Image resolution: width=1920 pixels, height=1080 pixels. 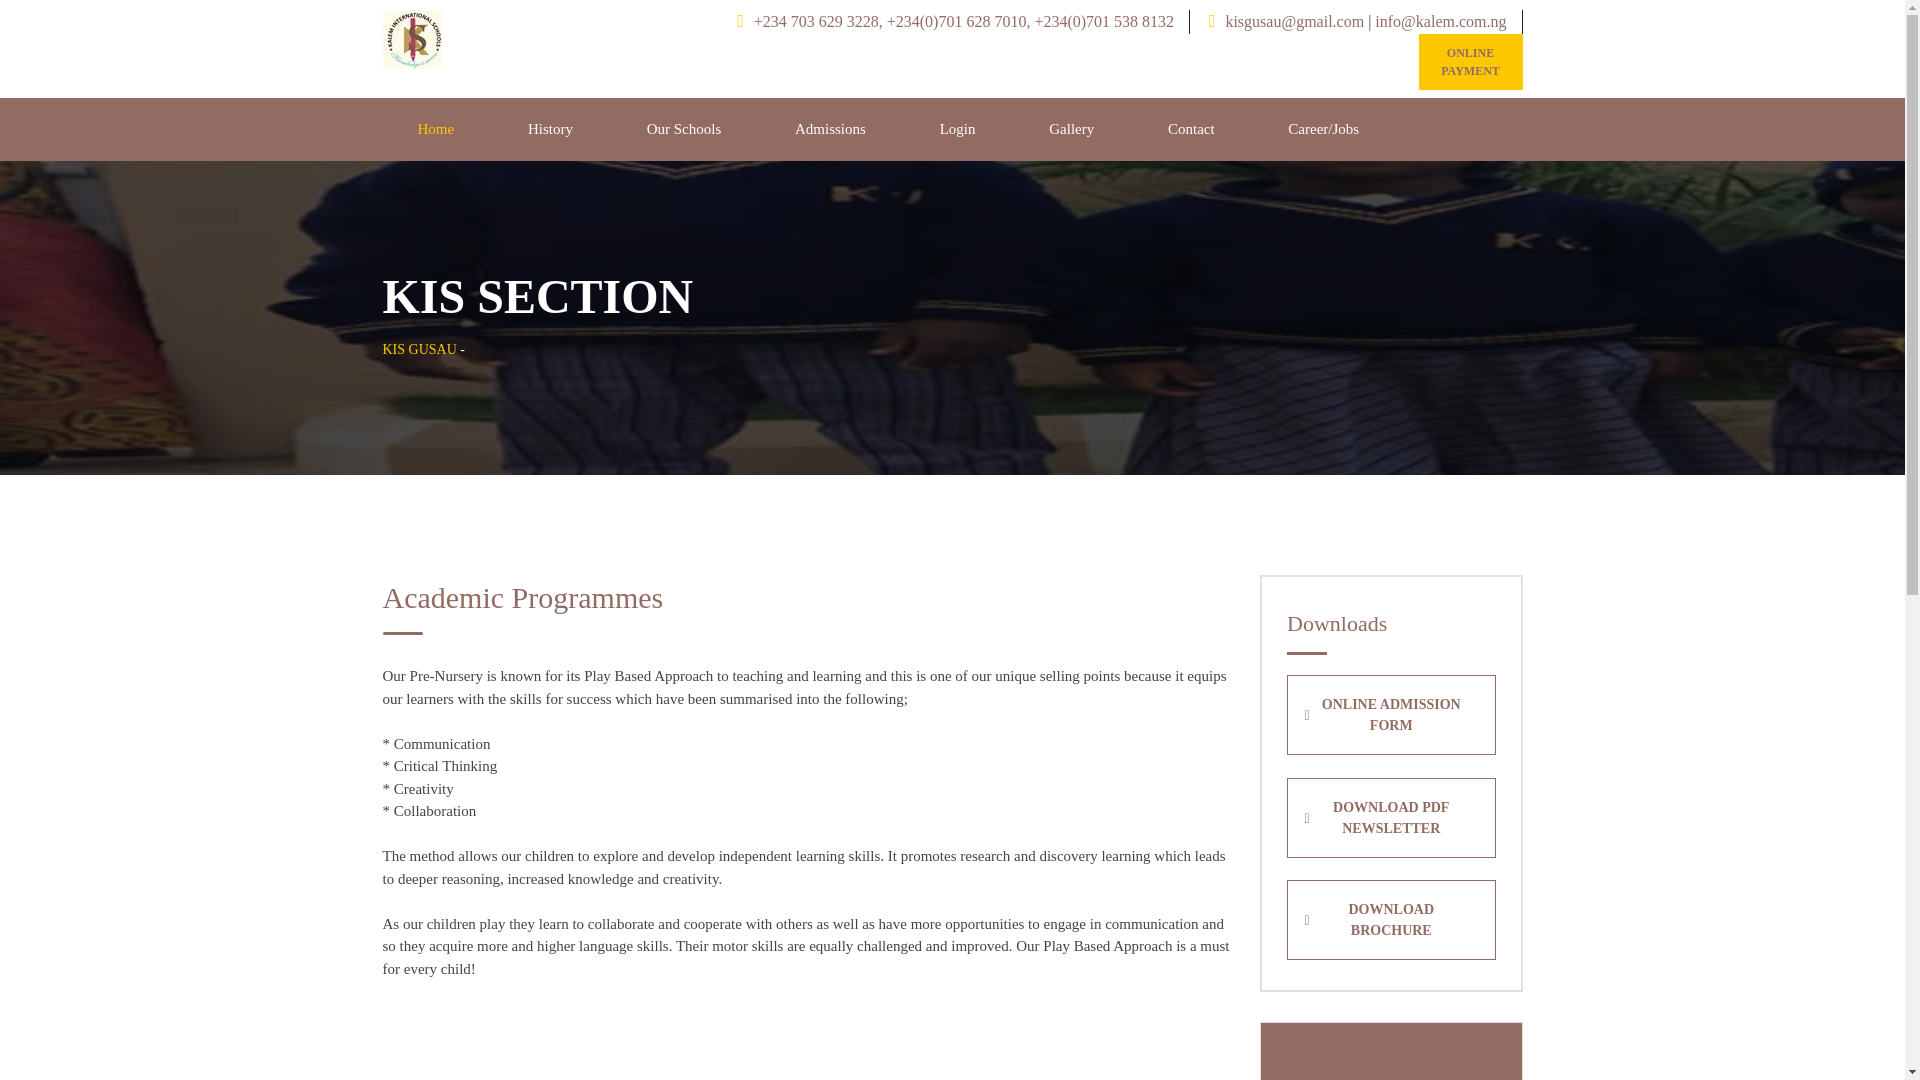 I want to click on Our Schools, so click(x=684, y=129).